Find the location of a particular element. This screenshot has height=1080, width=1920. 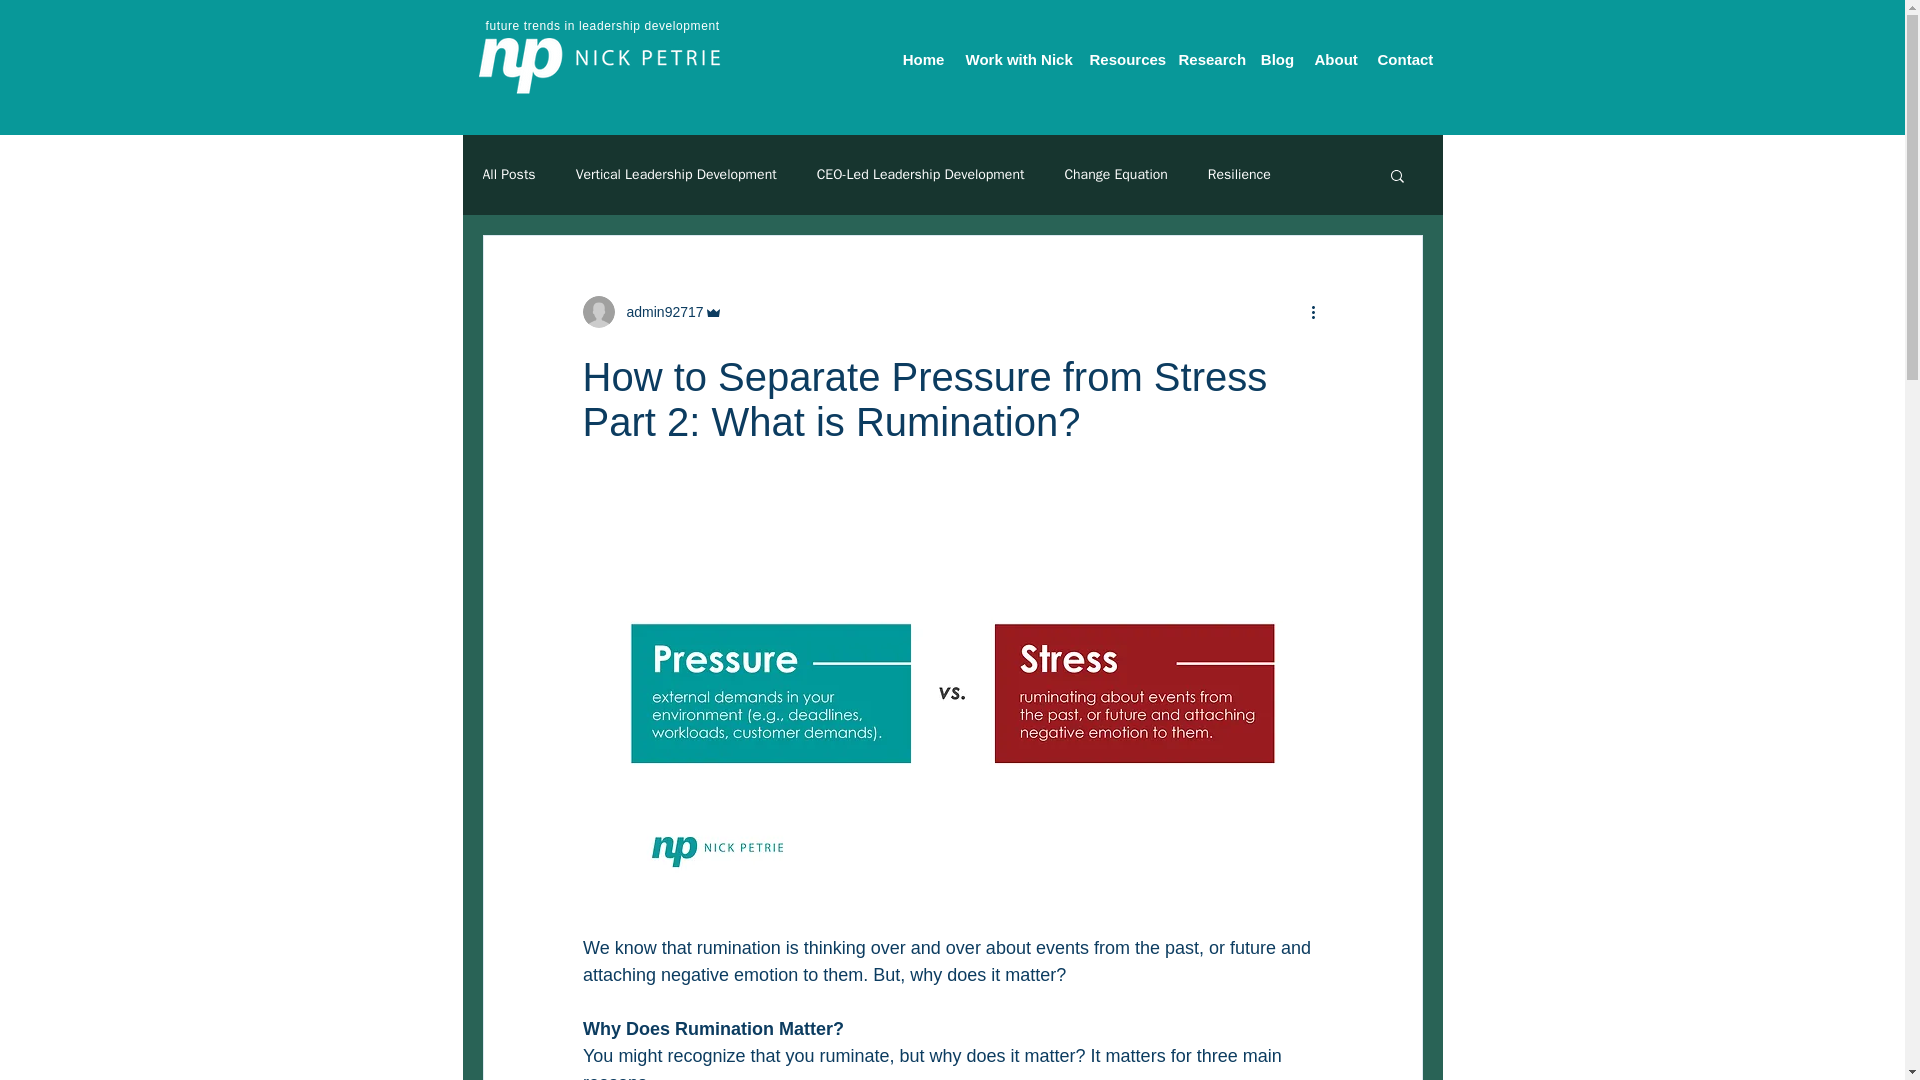

About is located at coordinates (1335, 59).